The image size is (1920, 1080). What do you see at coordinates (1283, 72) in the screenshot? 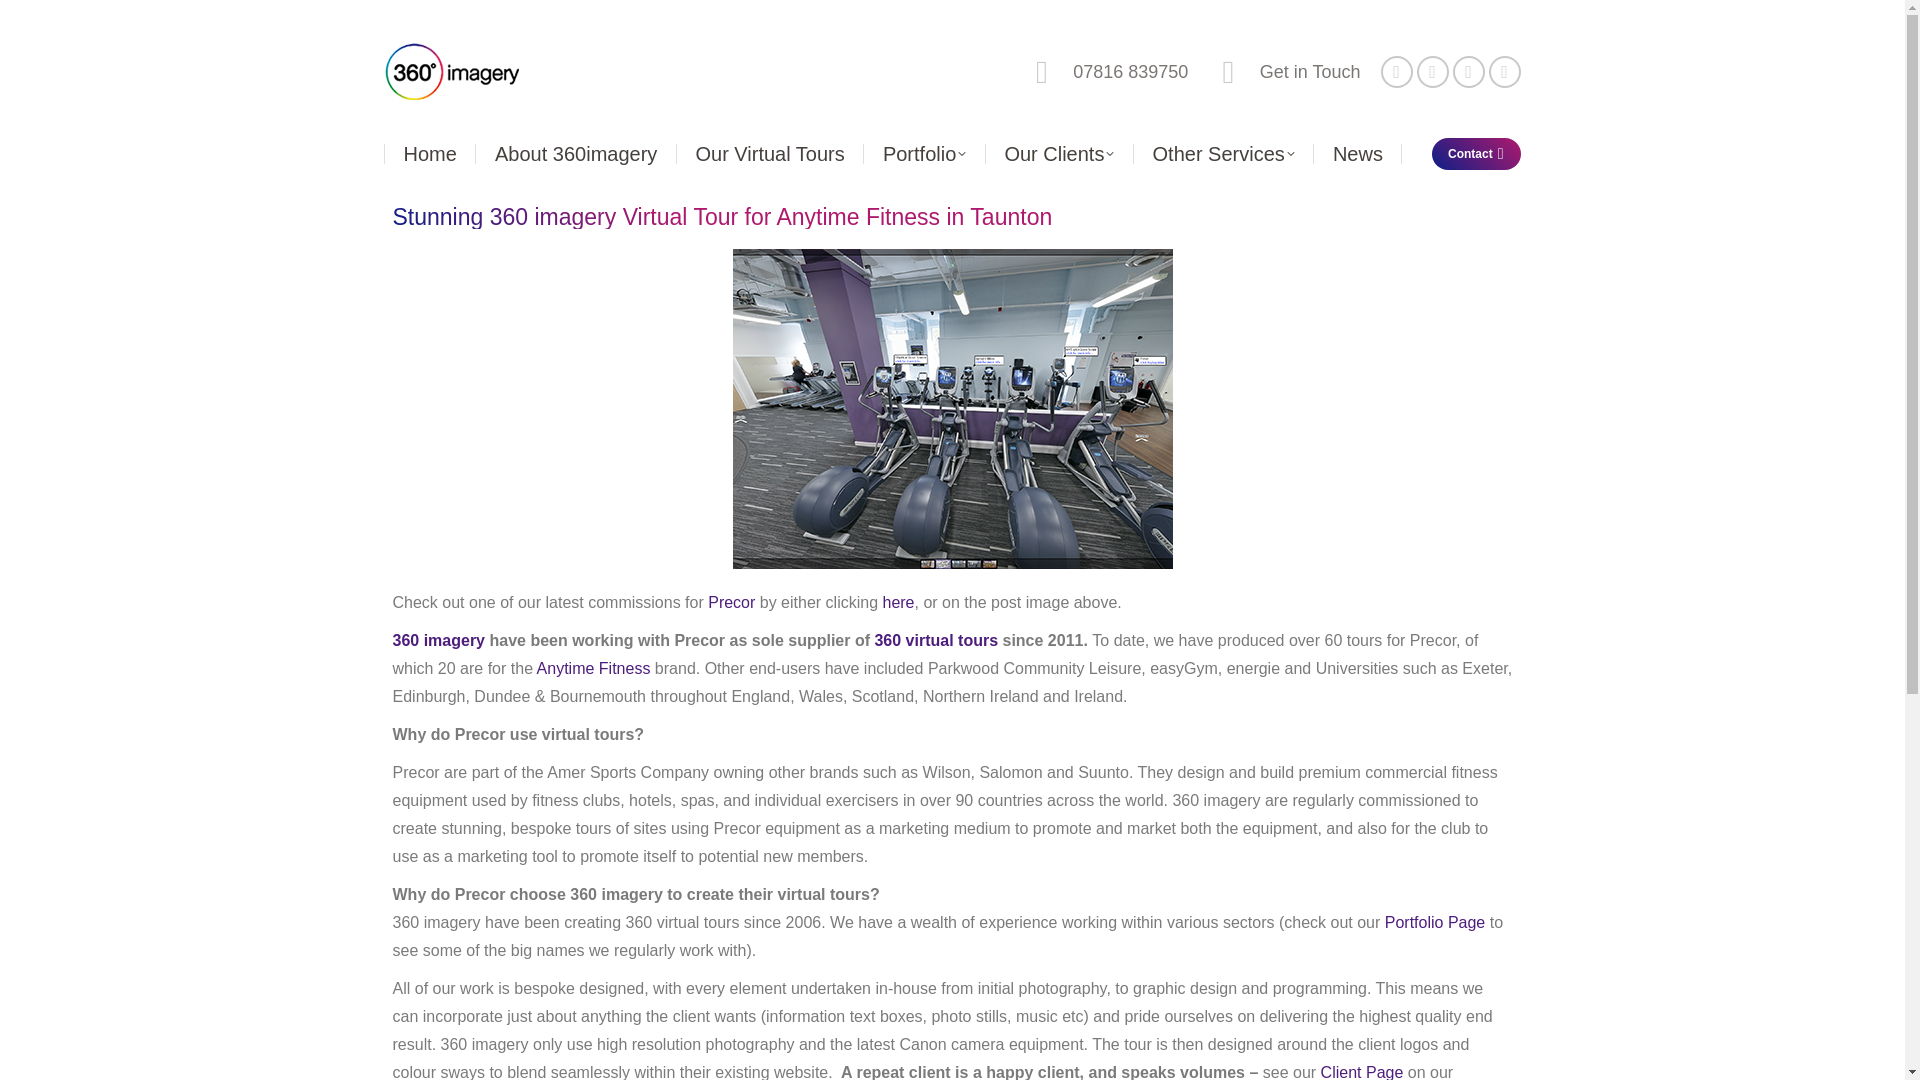
I see `Get in Touch` at bounding box center [1283, 72].